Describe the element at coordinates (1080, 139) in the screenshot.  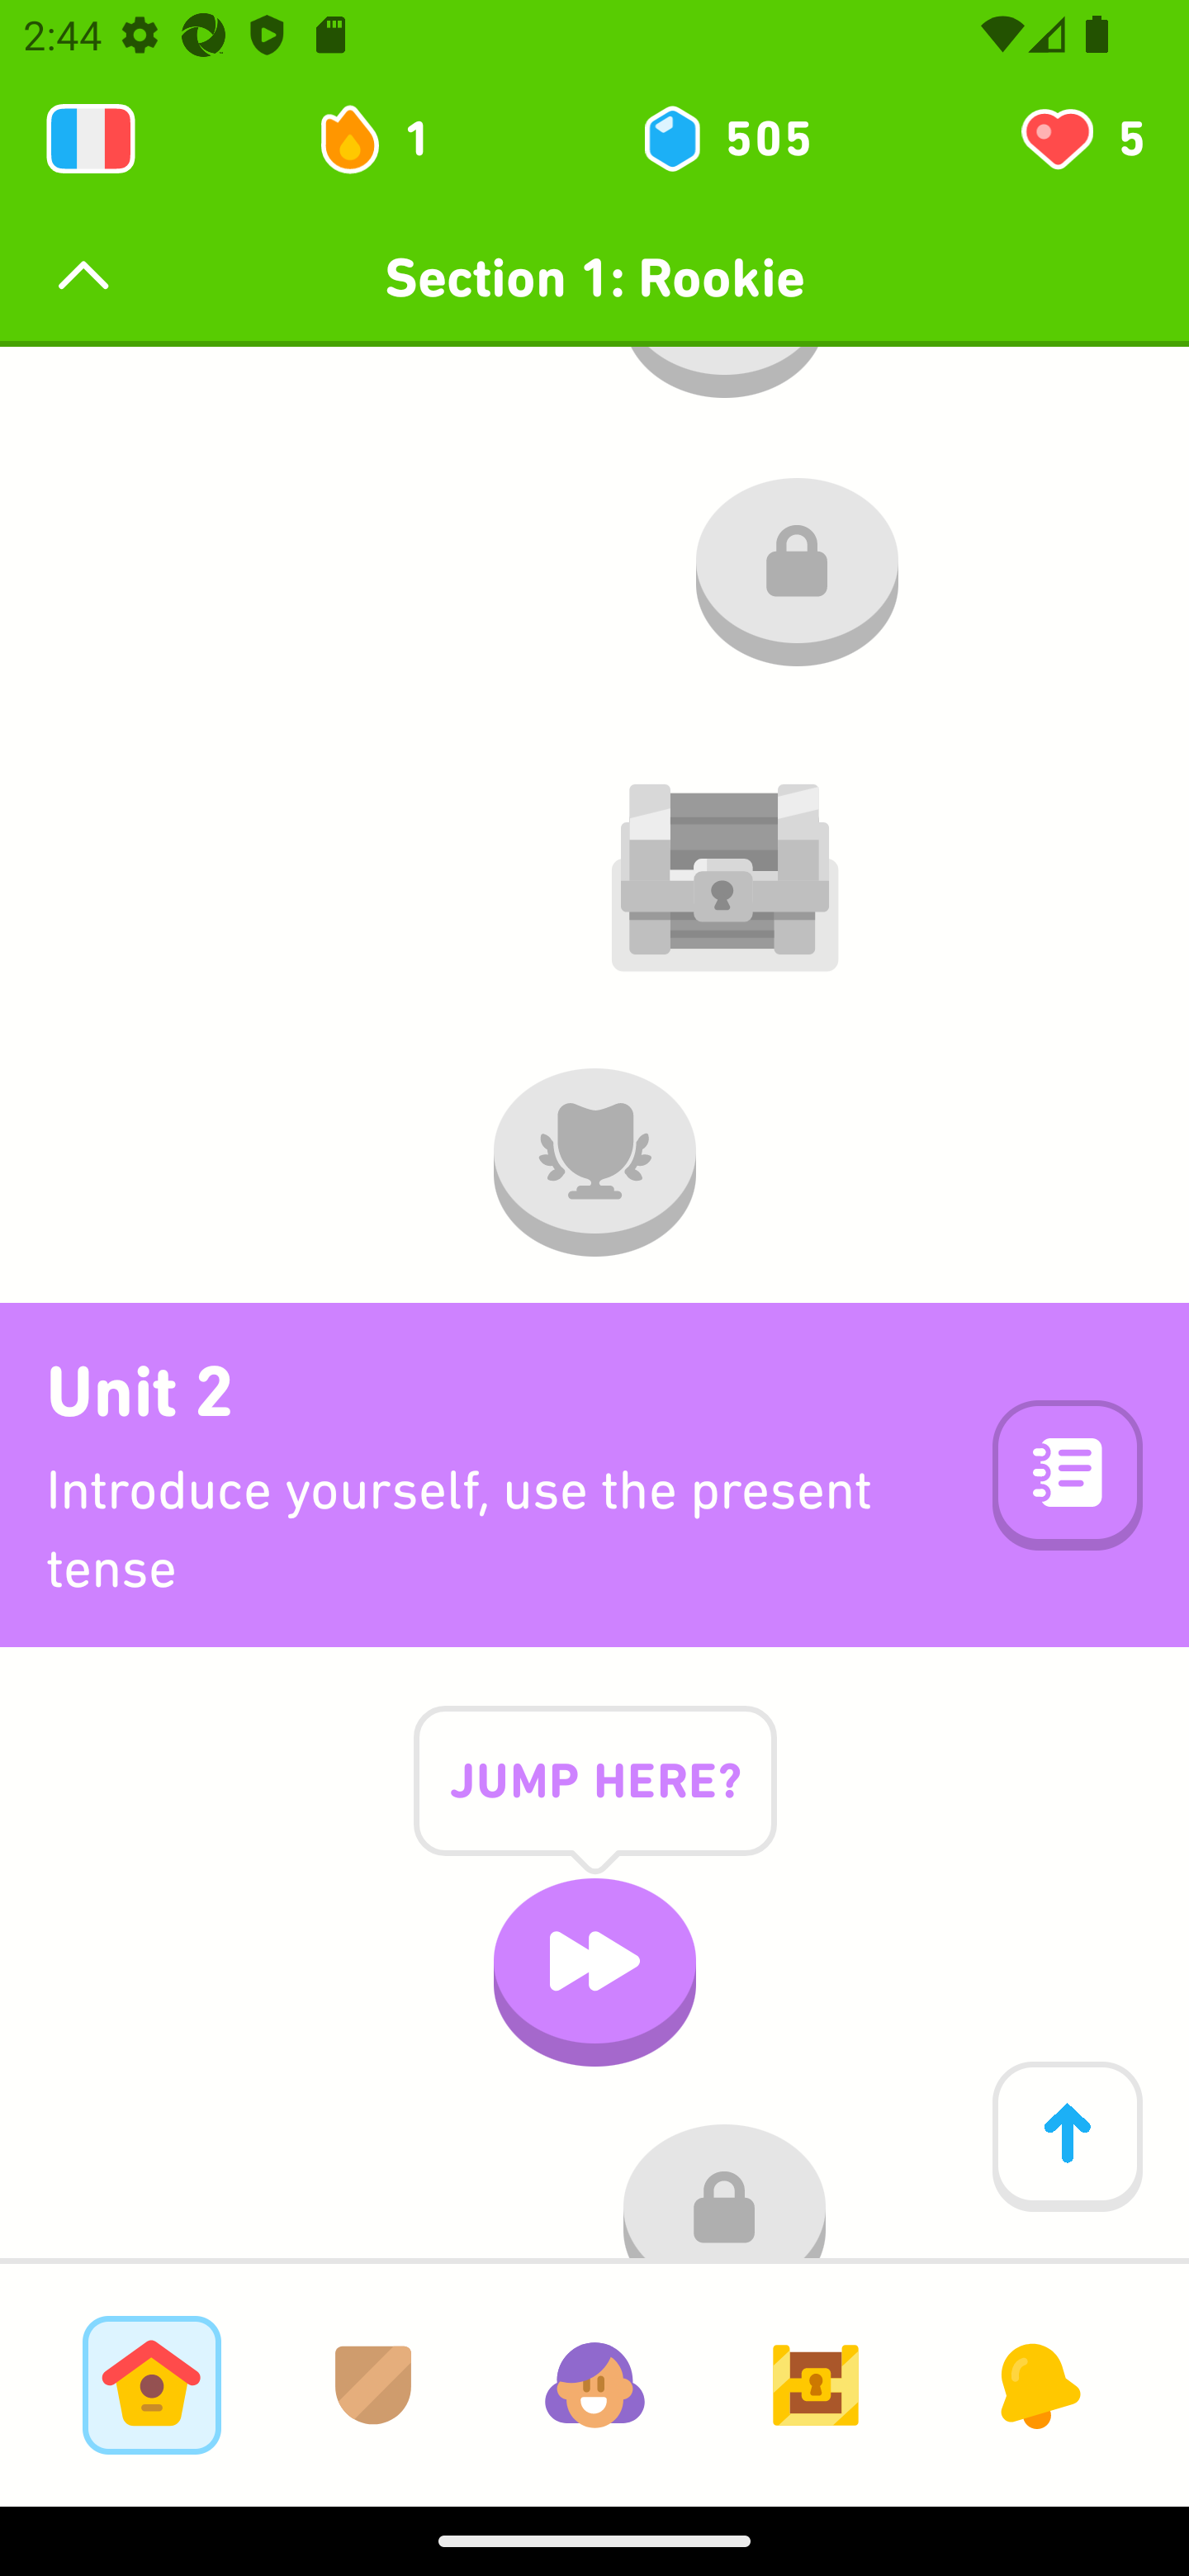
I see `You have 5 hearts left 5` at that location.